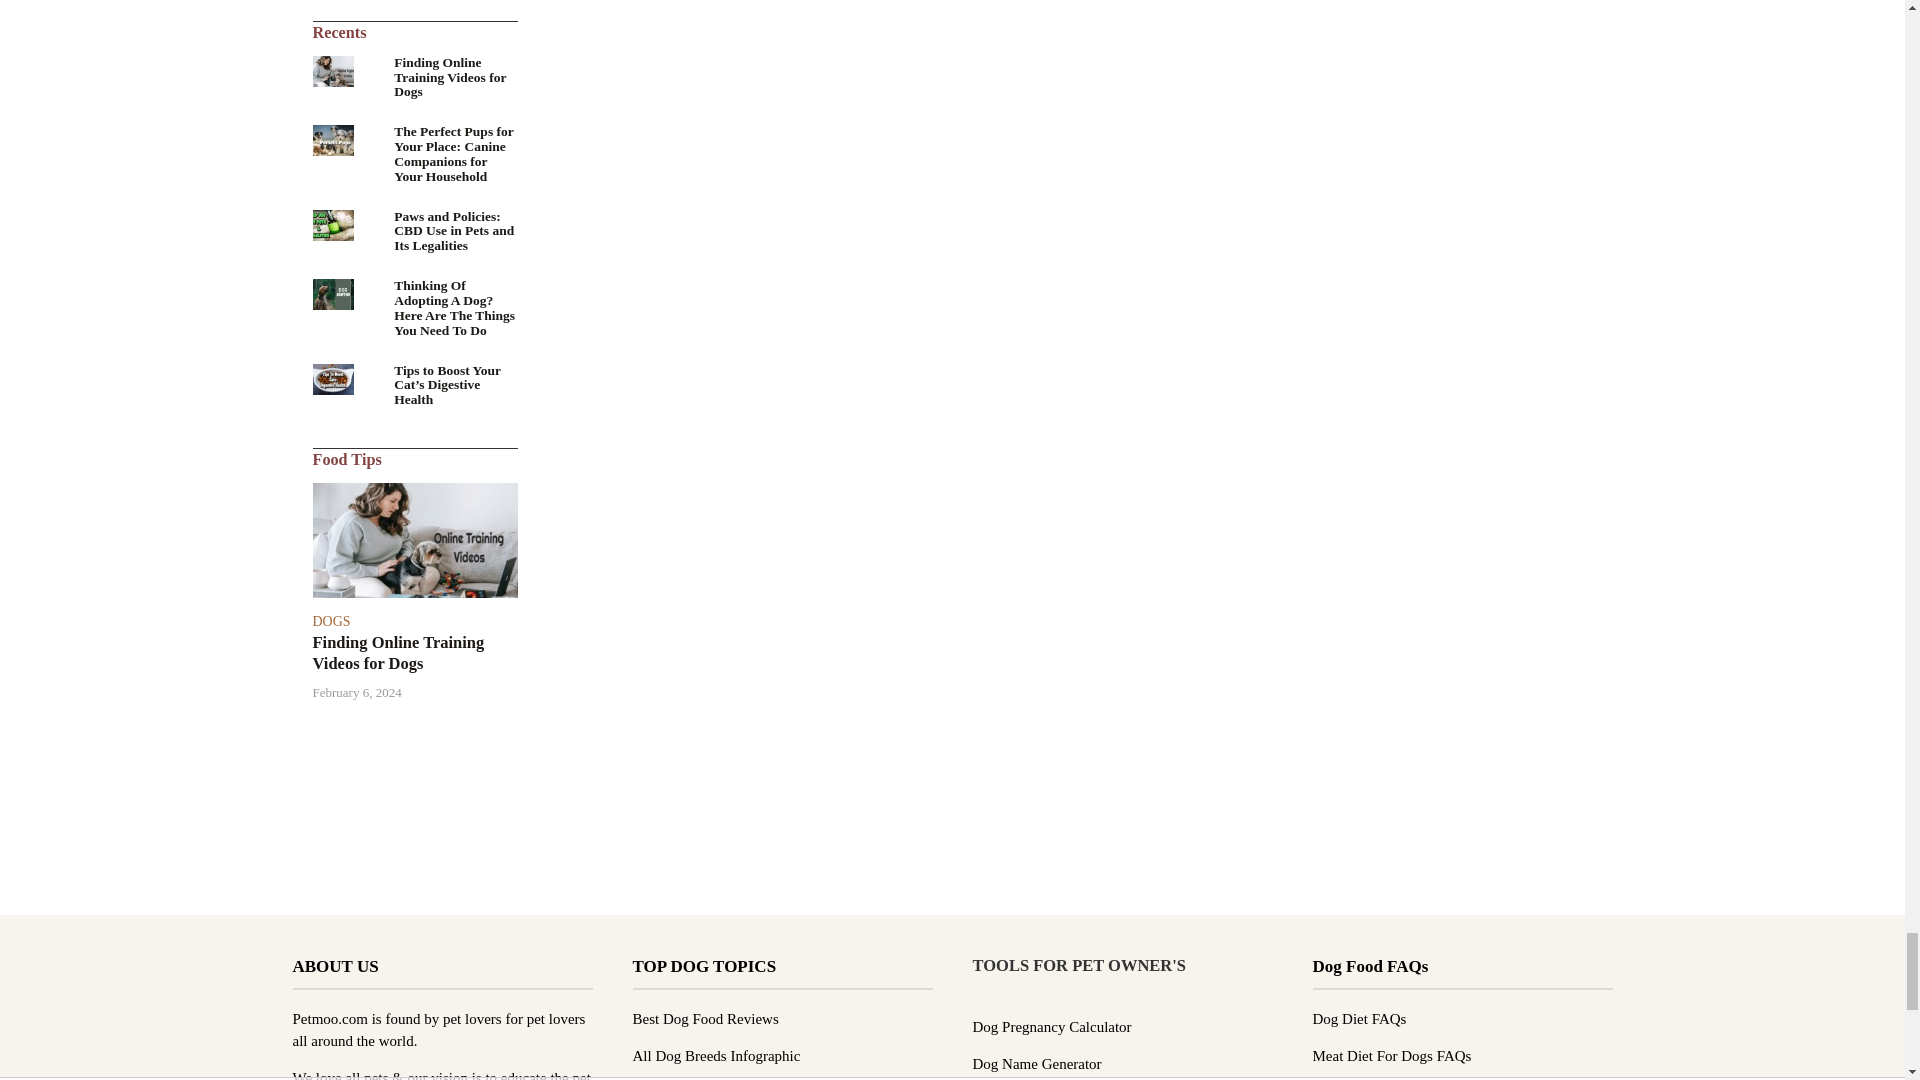 The width and height of the screenshot is (1920, 1080). What do you see at coordinates (332, 224) in the screenshot?
I see `Paws and Policies: CBD Use in Pets and Its Legalities` at bounding box center [332, 224].